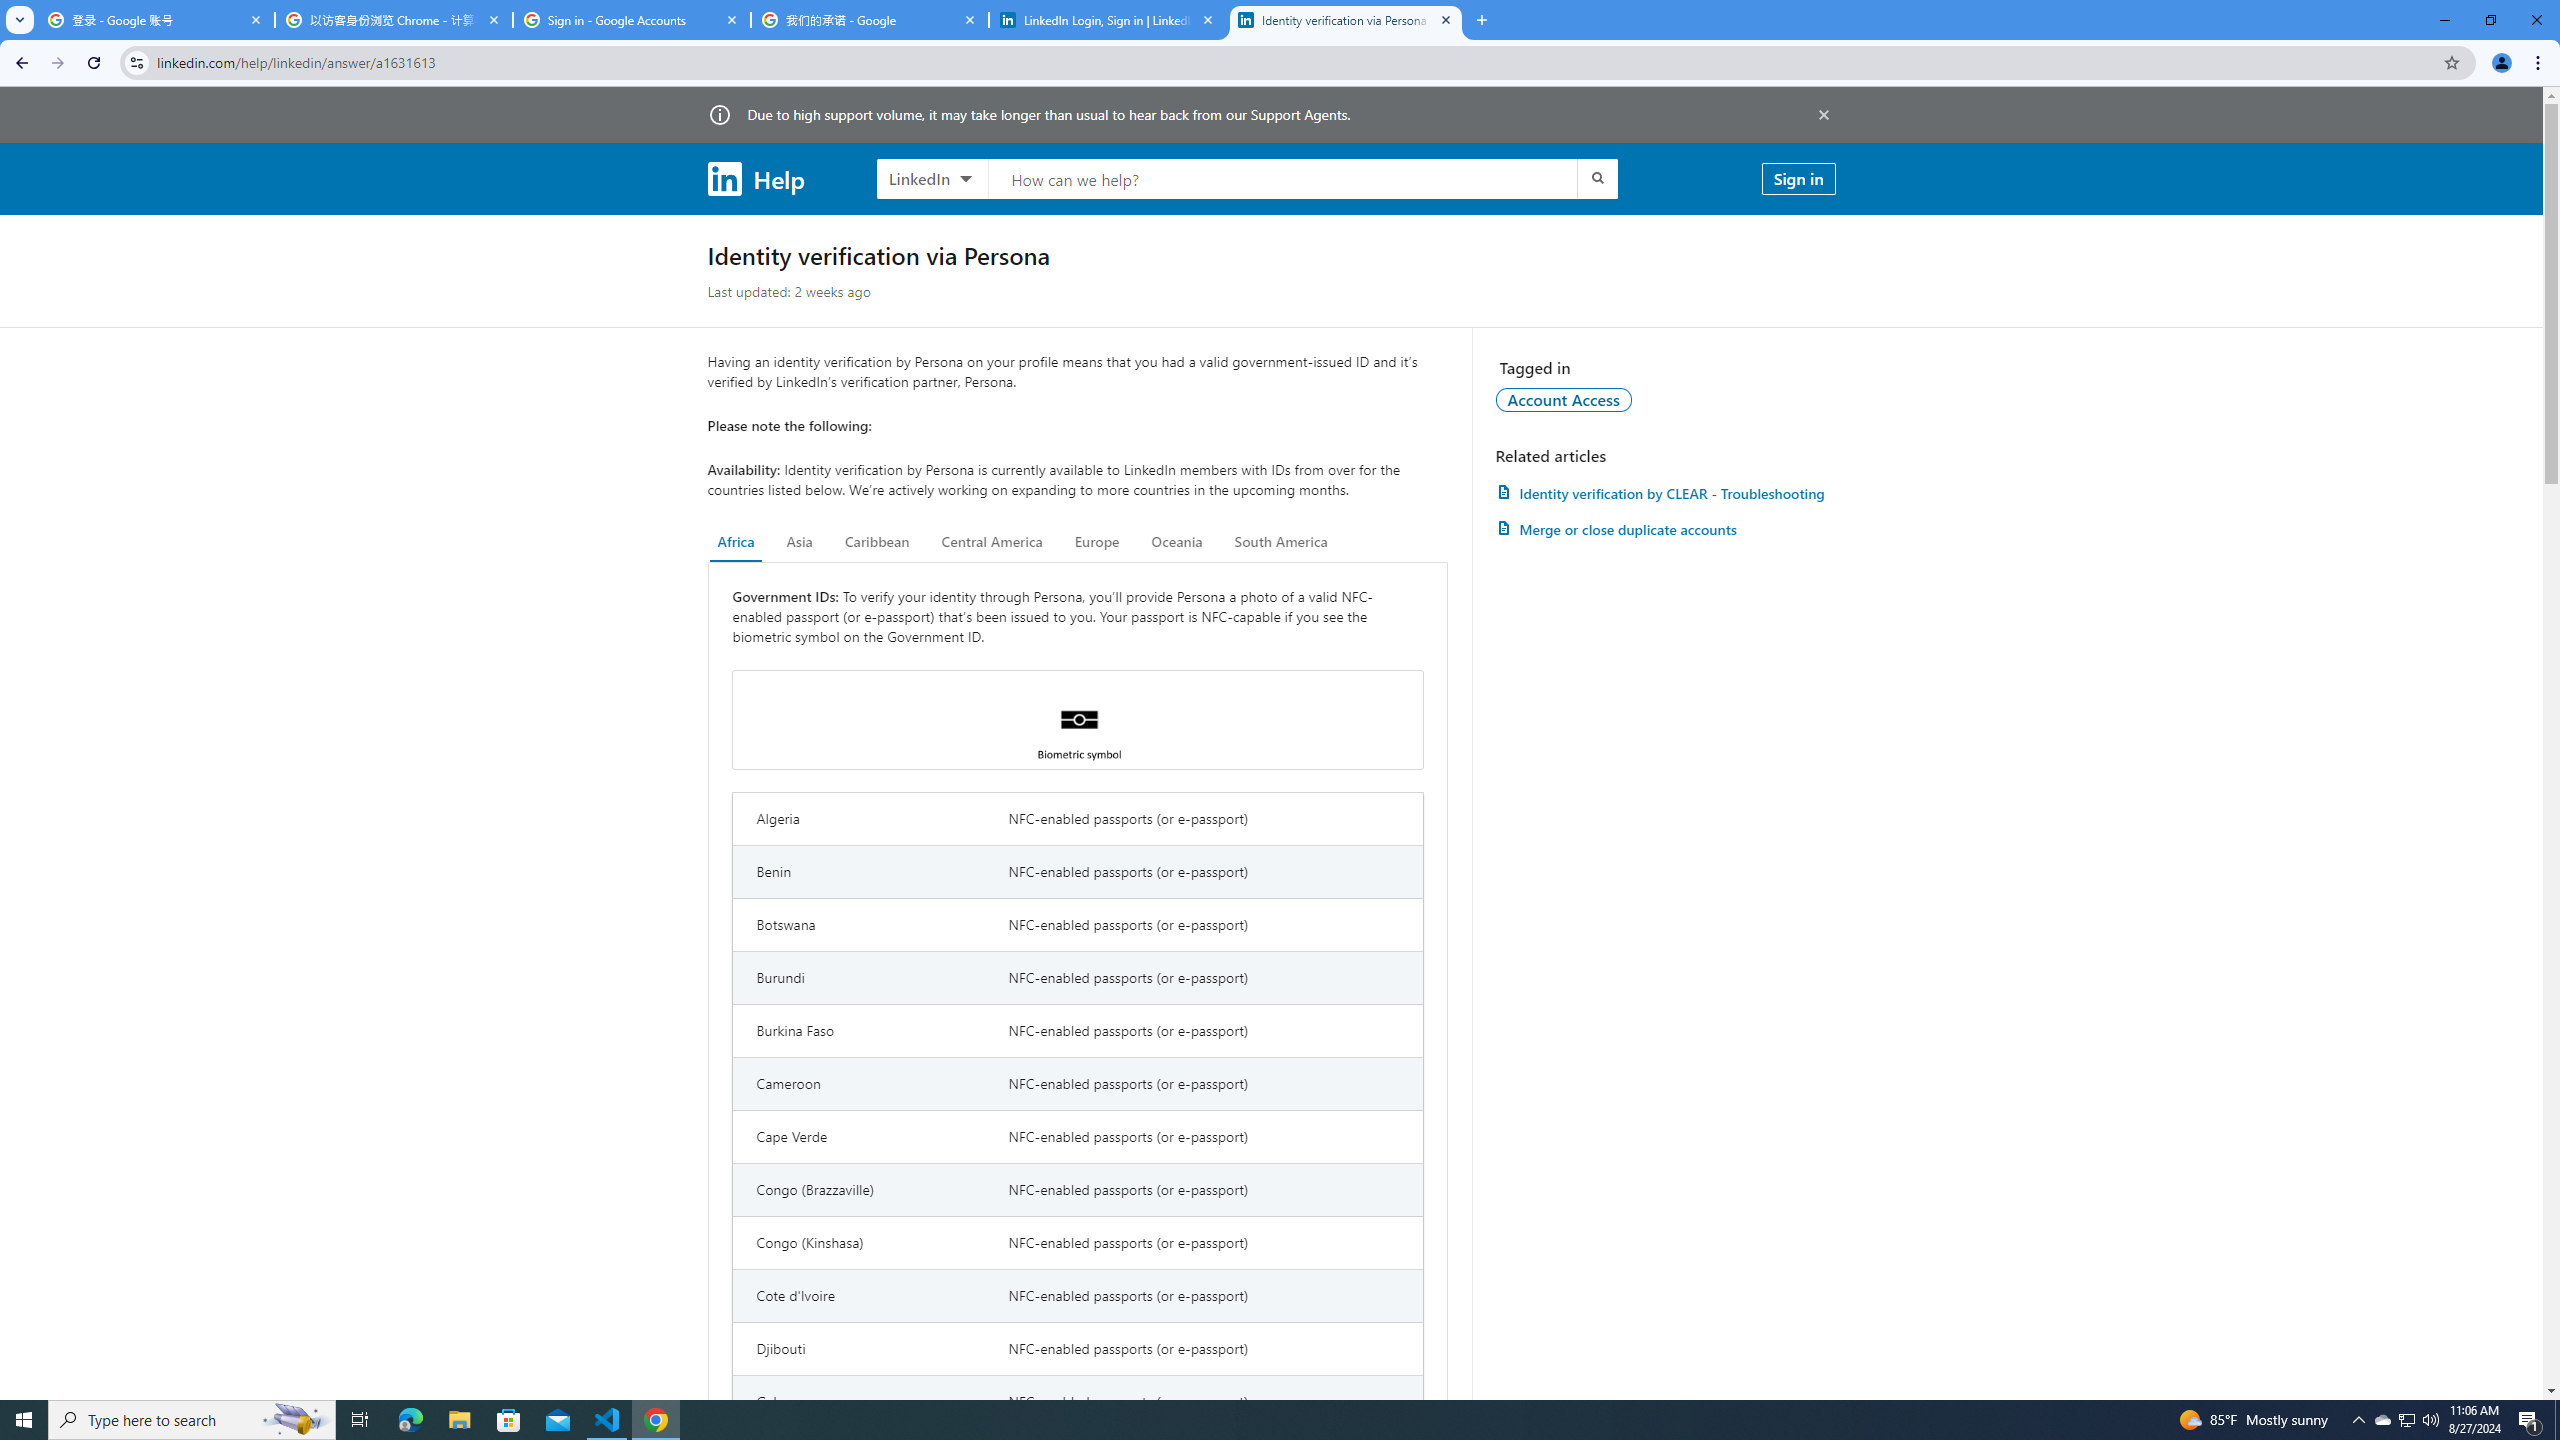 Image resolution: width=2560 pixels, height=1440 pixels. Describe the element at coordinates (1665, 492) in the screenshot. I see `Identity verification by CLEAR - Troubleshooting` at that location.